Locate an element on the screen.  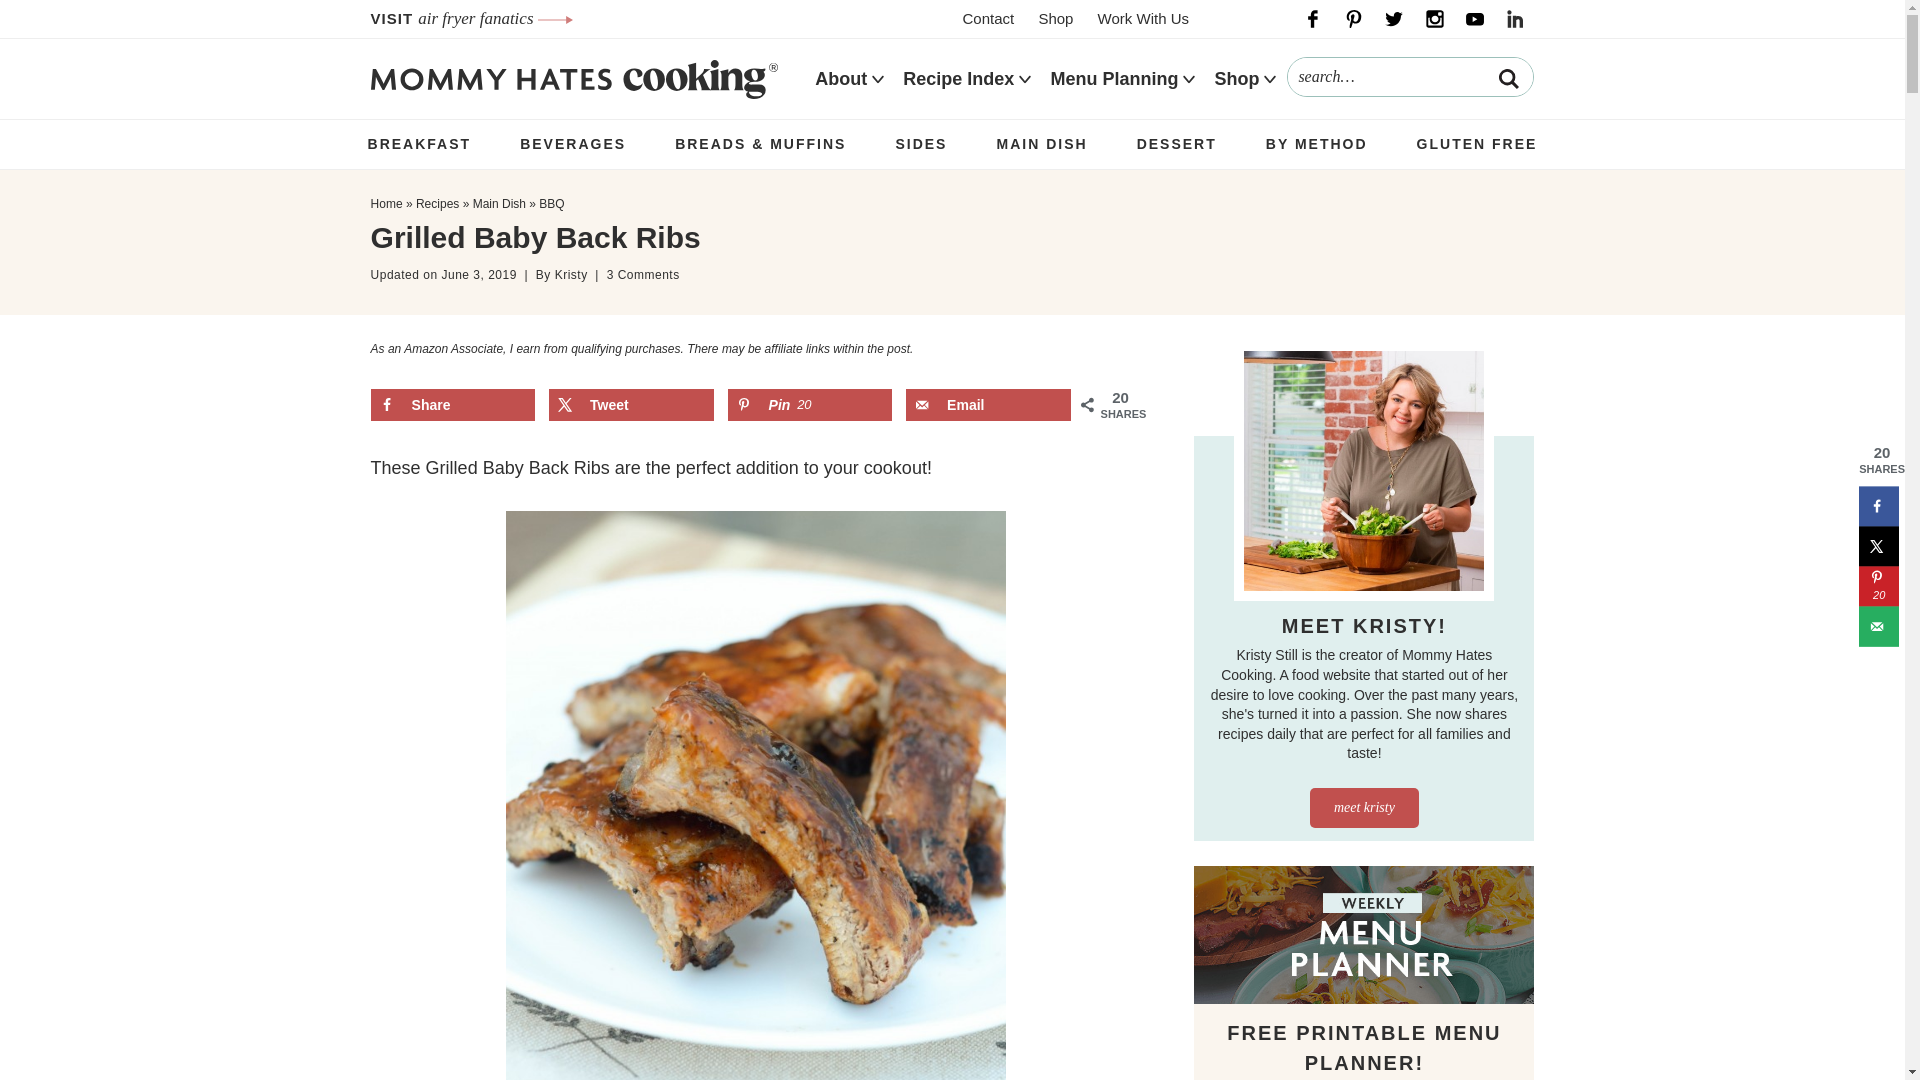
About is located at coordinates (840, 79).